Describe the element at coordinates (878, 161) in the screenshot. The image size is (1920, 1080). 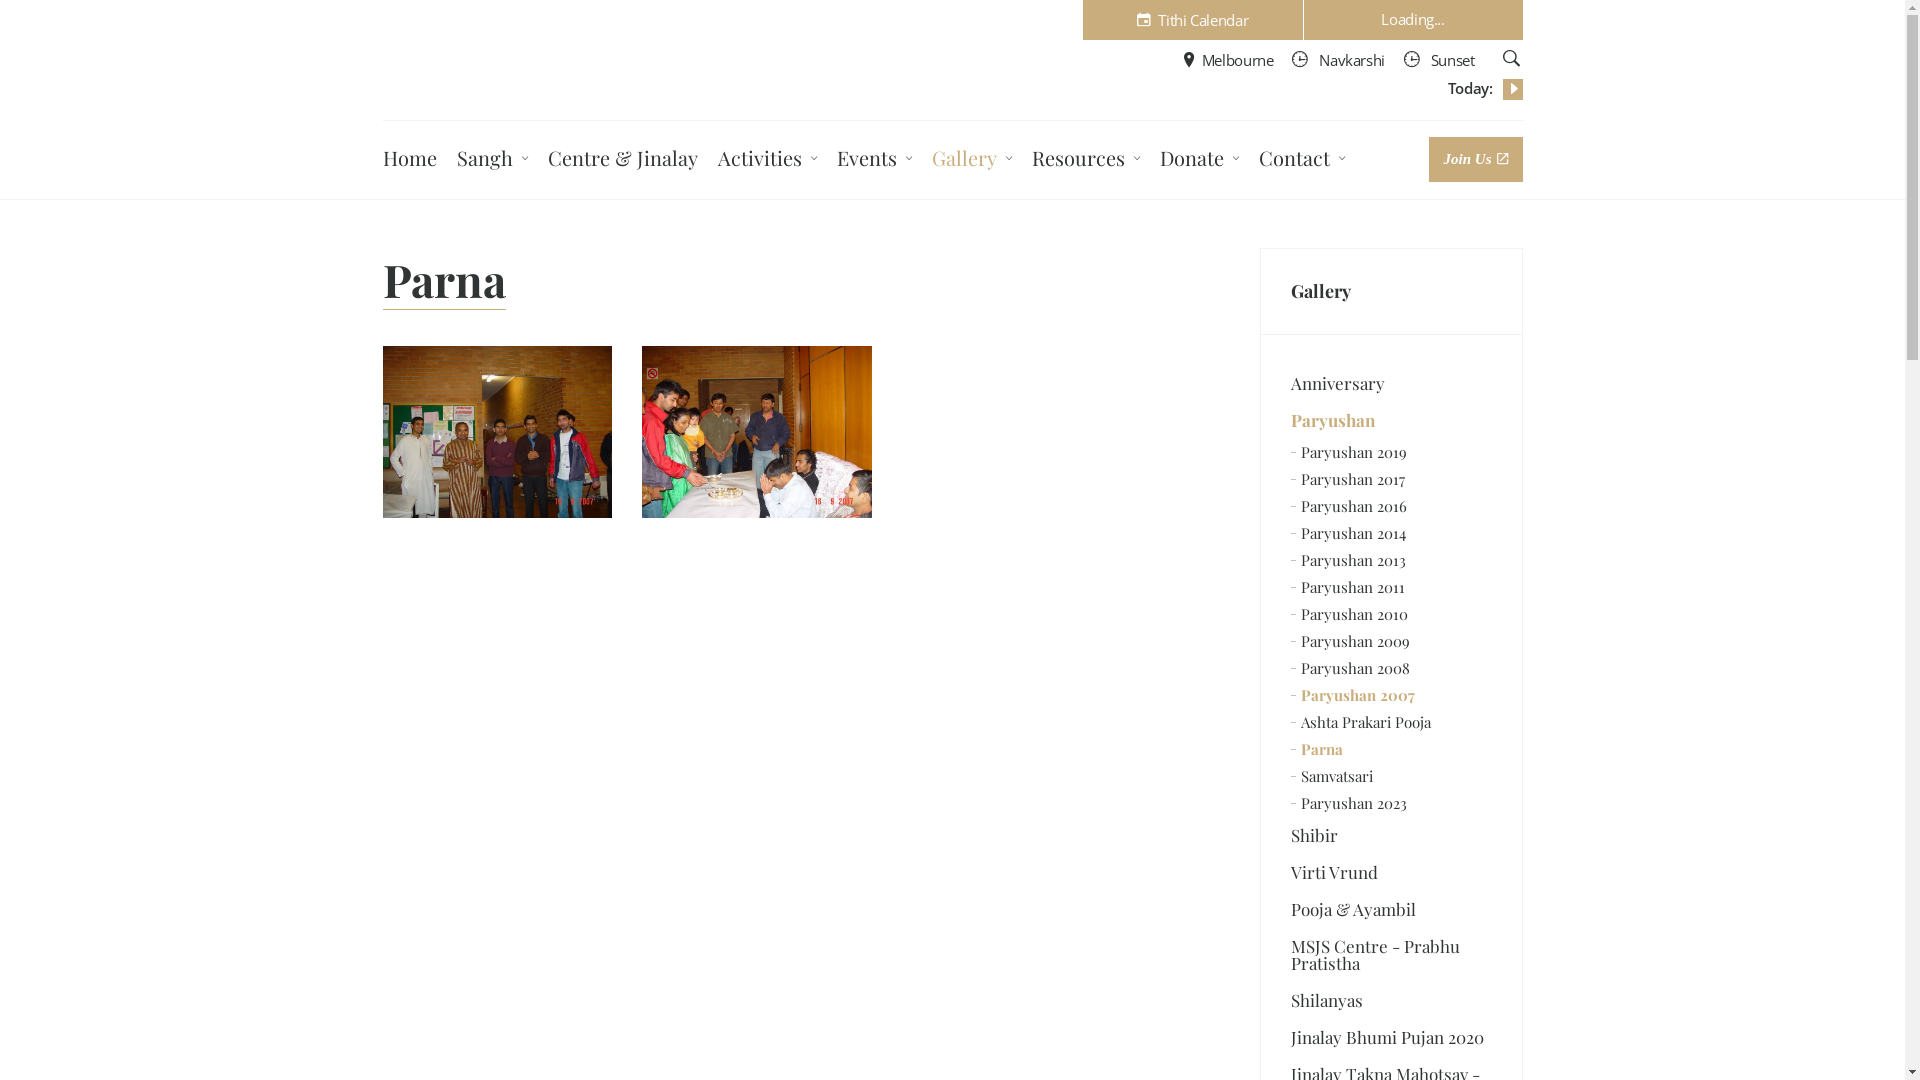
I see `Events` at that location.